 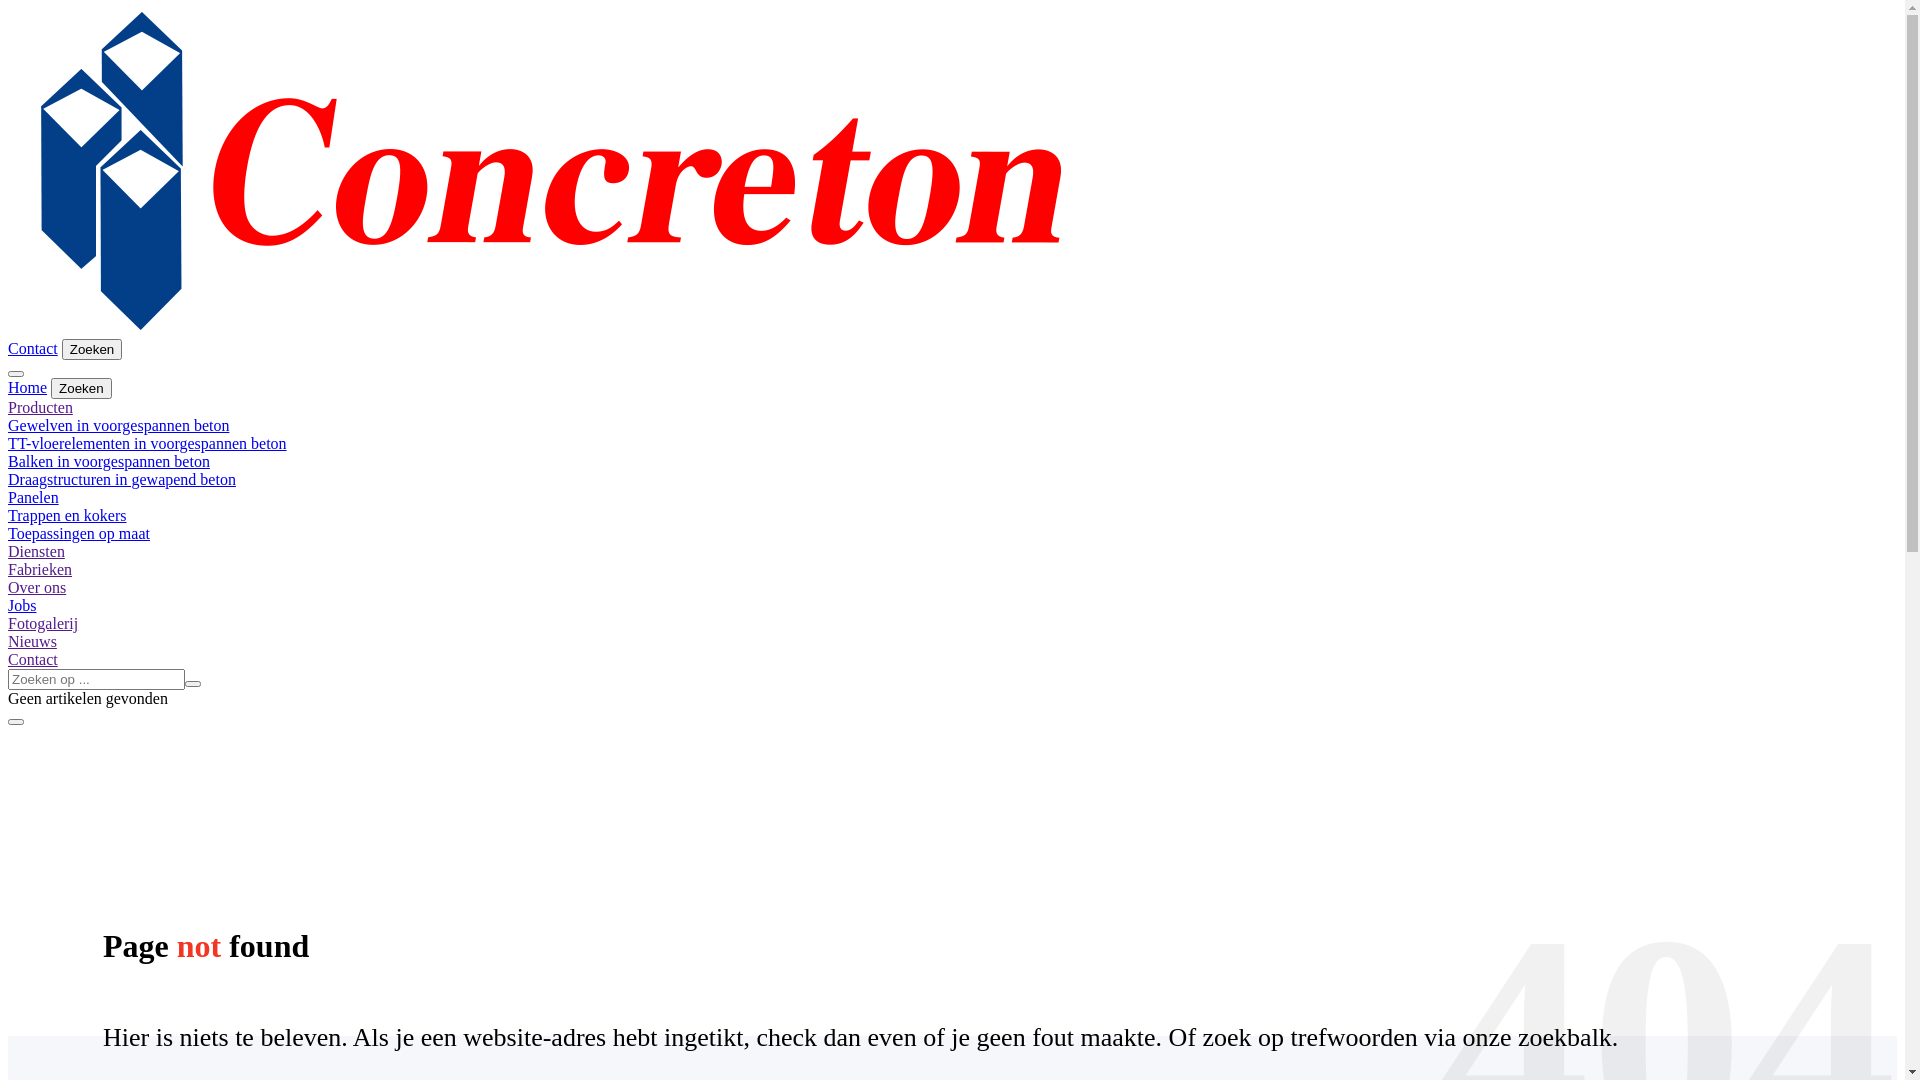 What do you see at coordinates (36, 552) in the screenshot?
I see `Diensten` at bounding box center [36, 552].